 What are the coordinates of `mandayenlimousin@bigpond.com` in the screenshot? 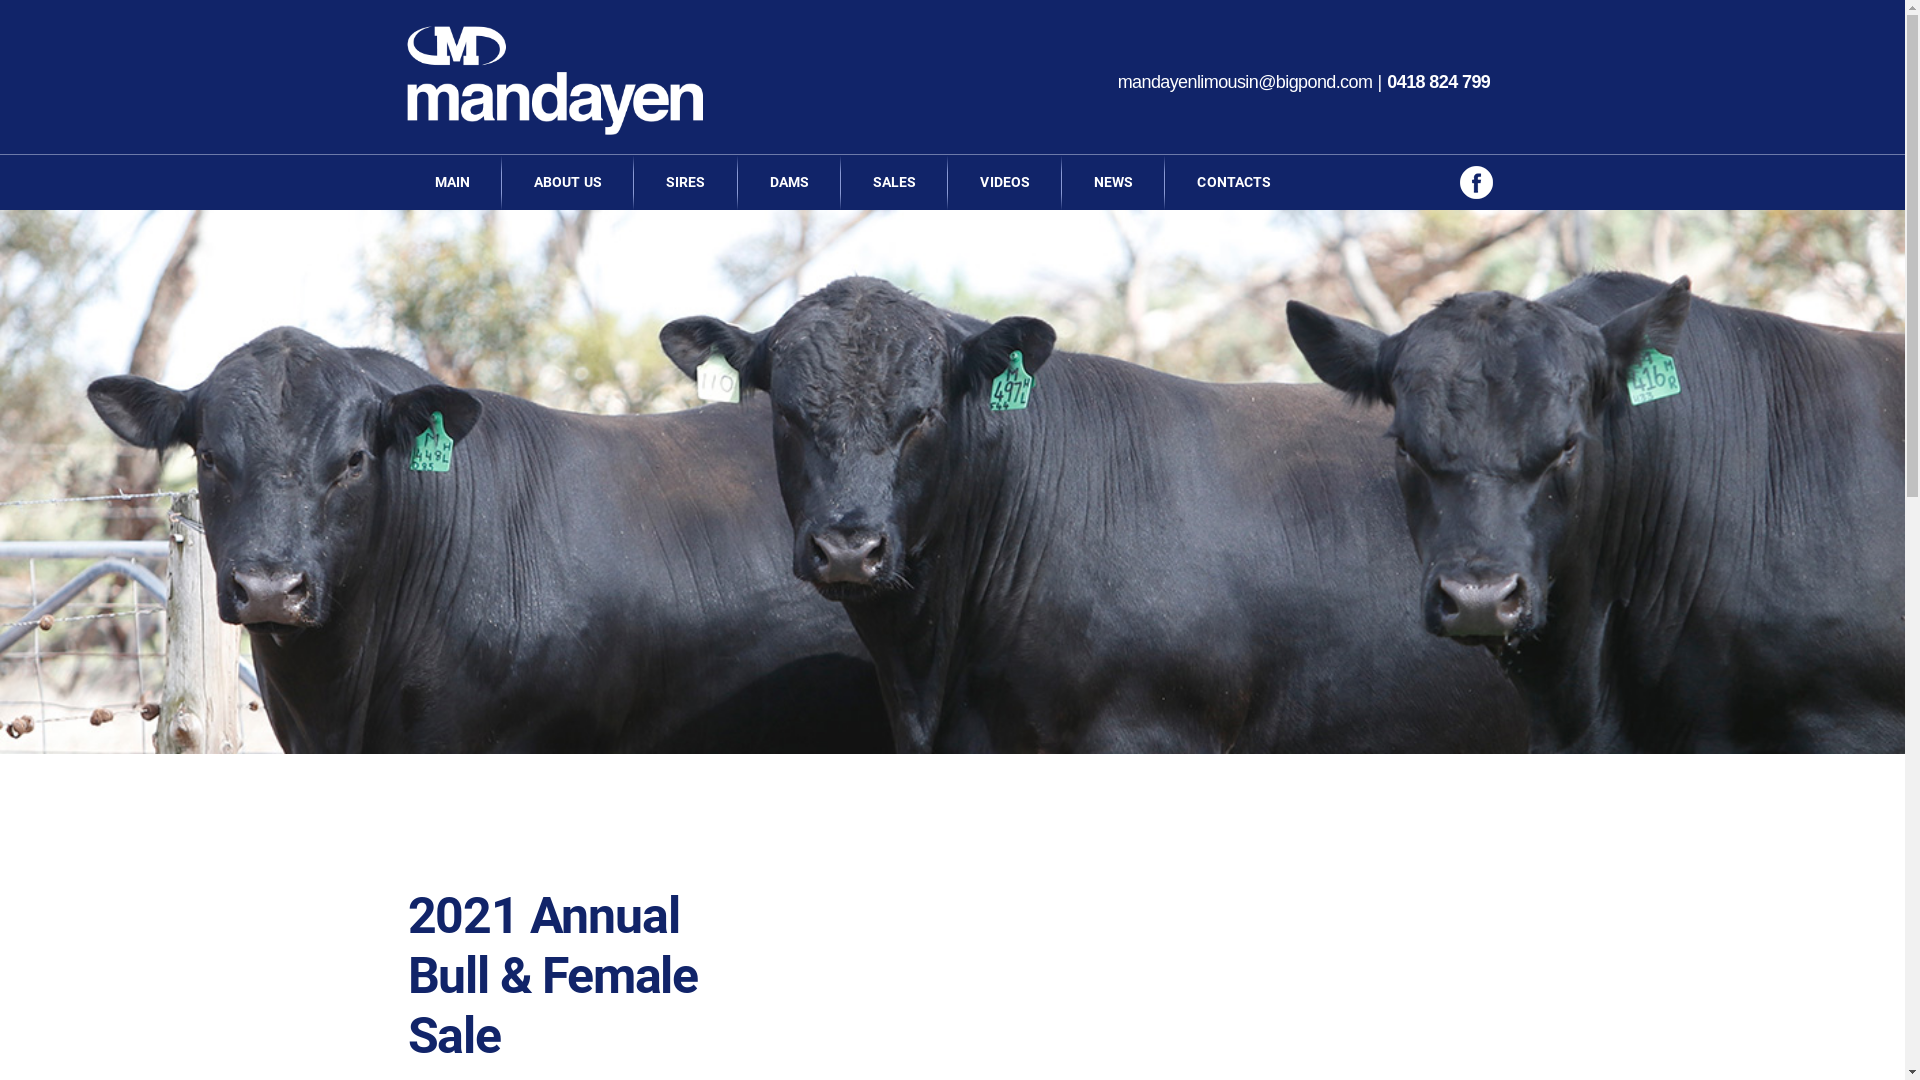 It's located at (1246, 82).